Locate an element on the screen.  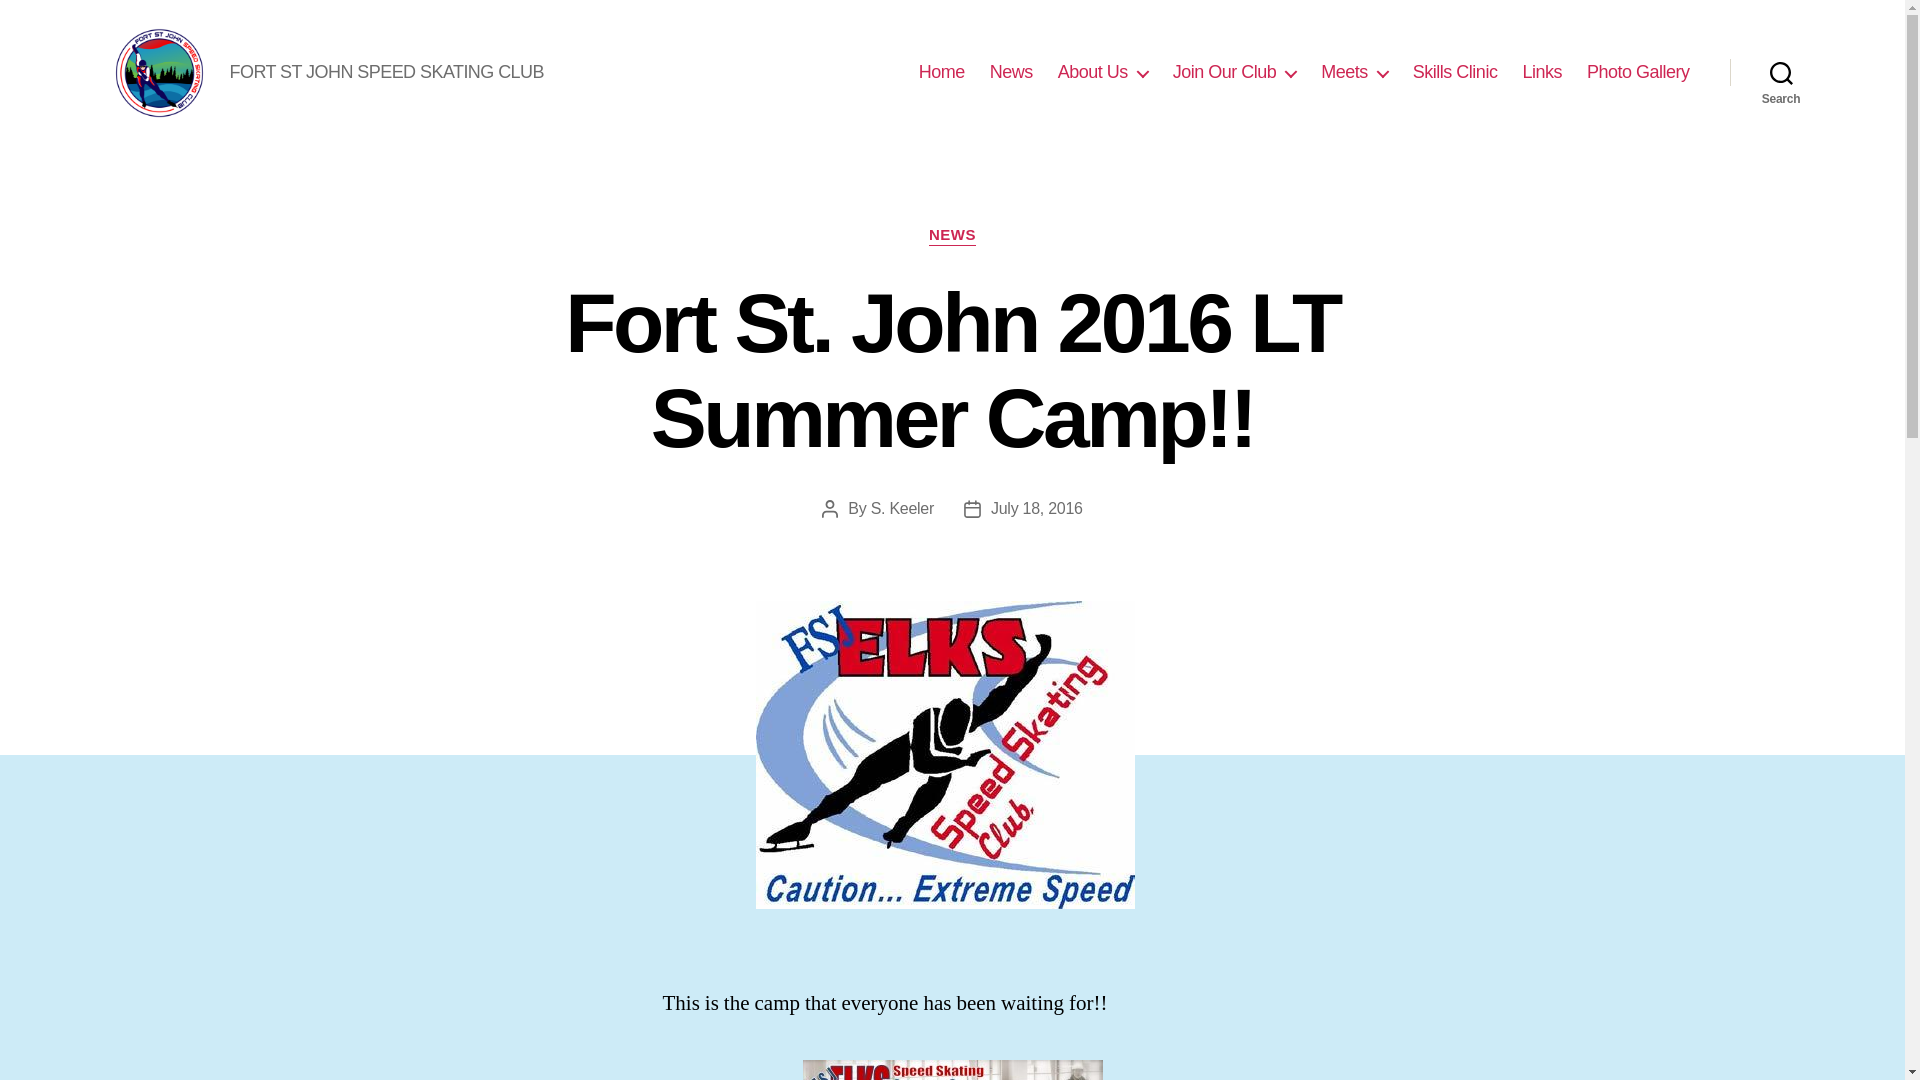
Home is located at coordinates (942, 72).